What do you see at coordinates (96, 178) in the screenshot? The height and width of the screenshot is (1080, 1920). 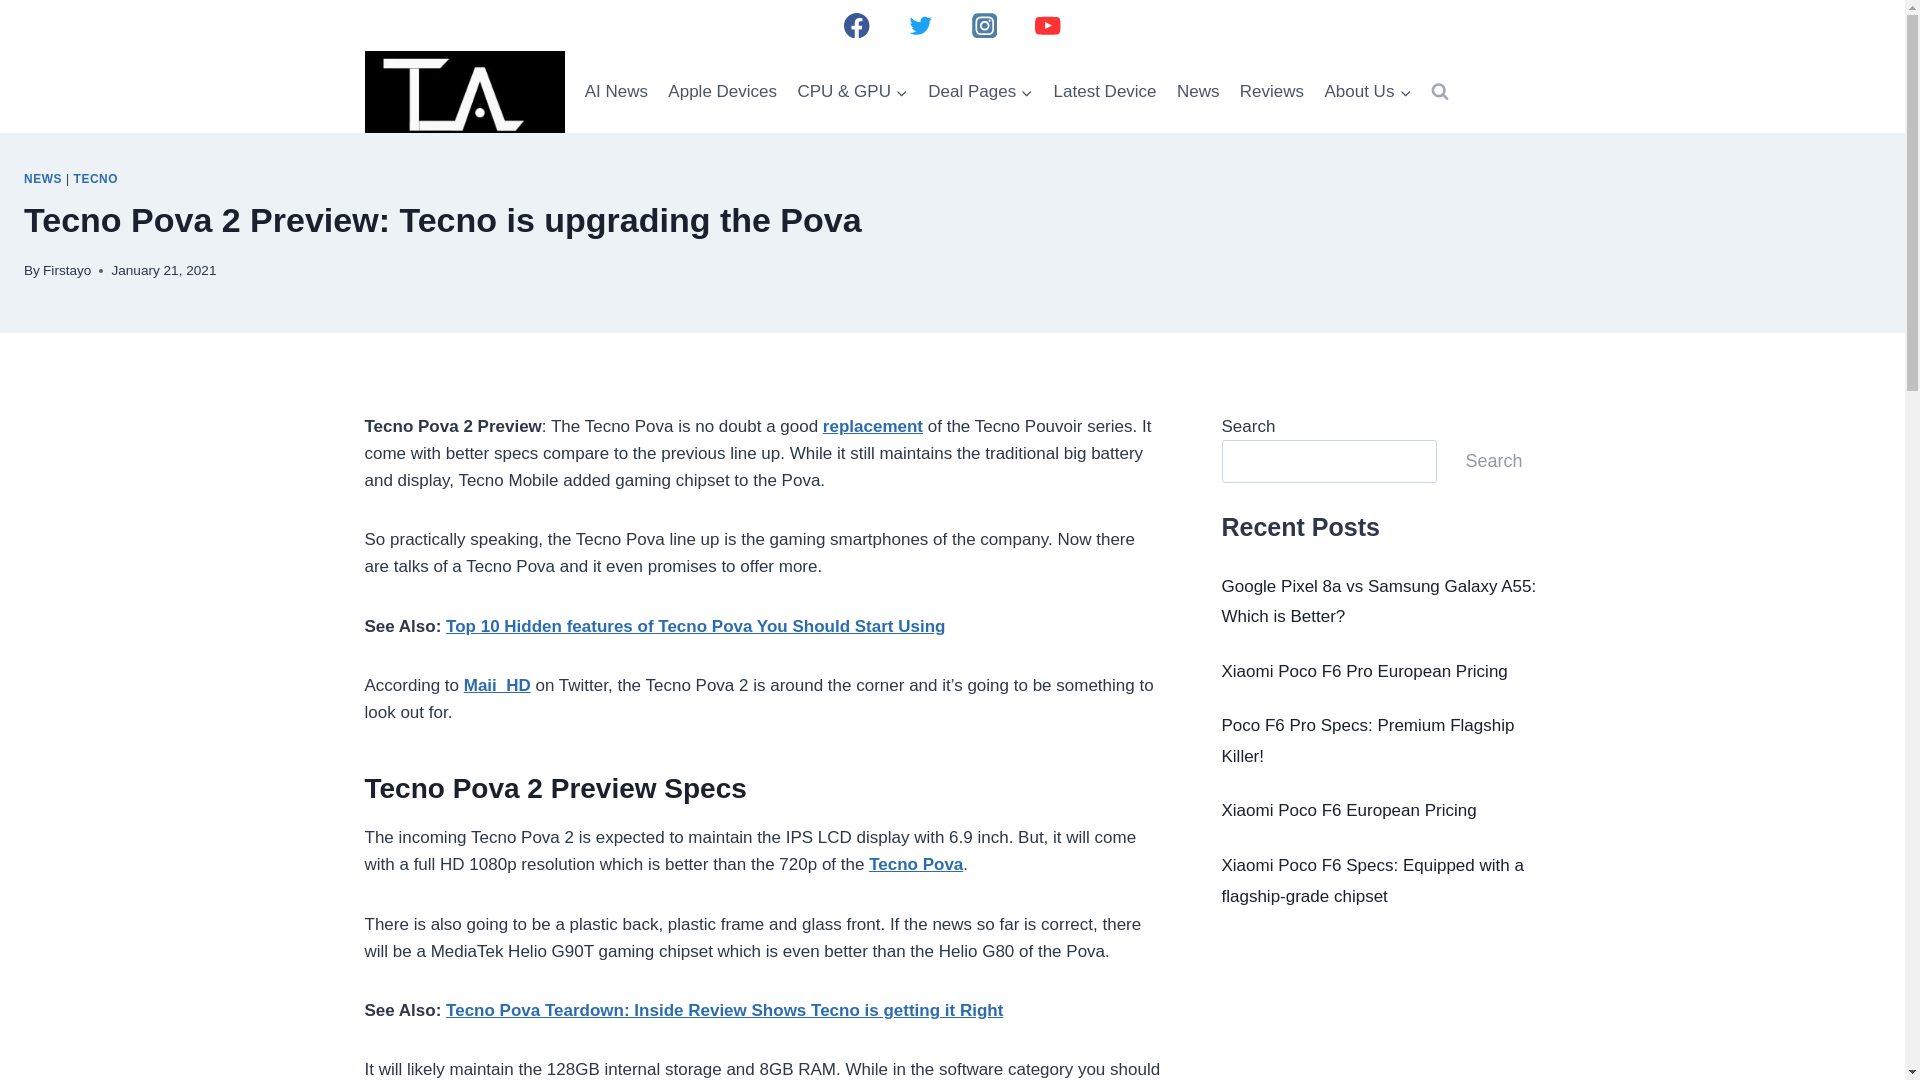 I see `TECNO` at bounding box center [96, 178].